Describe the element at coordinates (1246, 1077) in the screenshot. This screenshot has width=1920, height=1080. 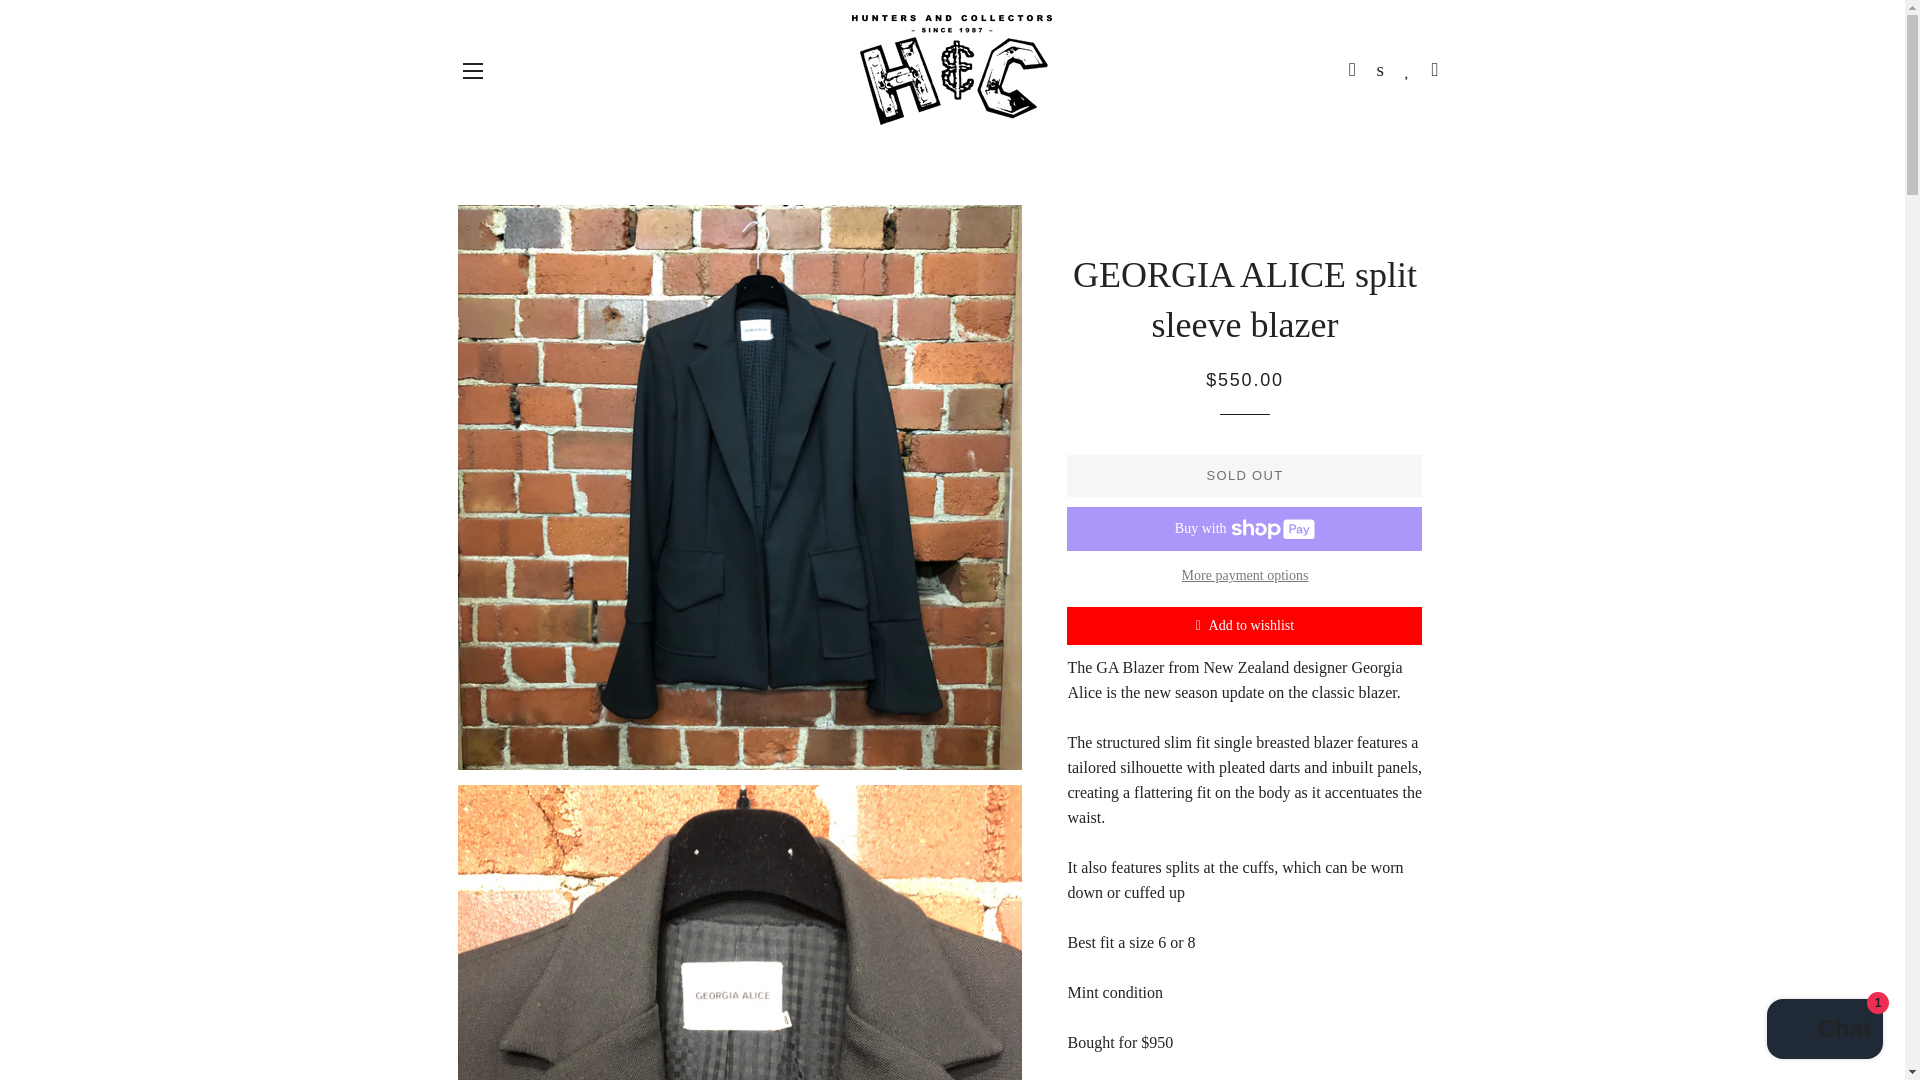
I see `Tweet on Twitter` at that location.